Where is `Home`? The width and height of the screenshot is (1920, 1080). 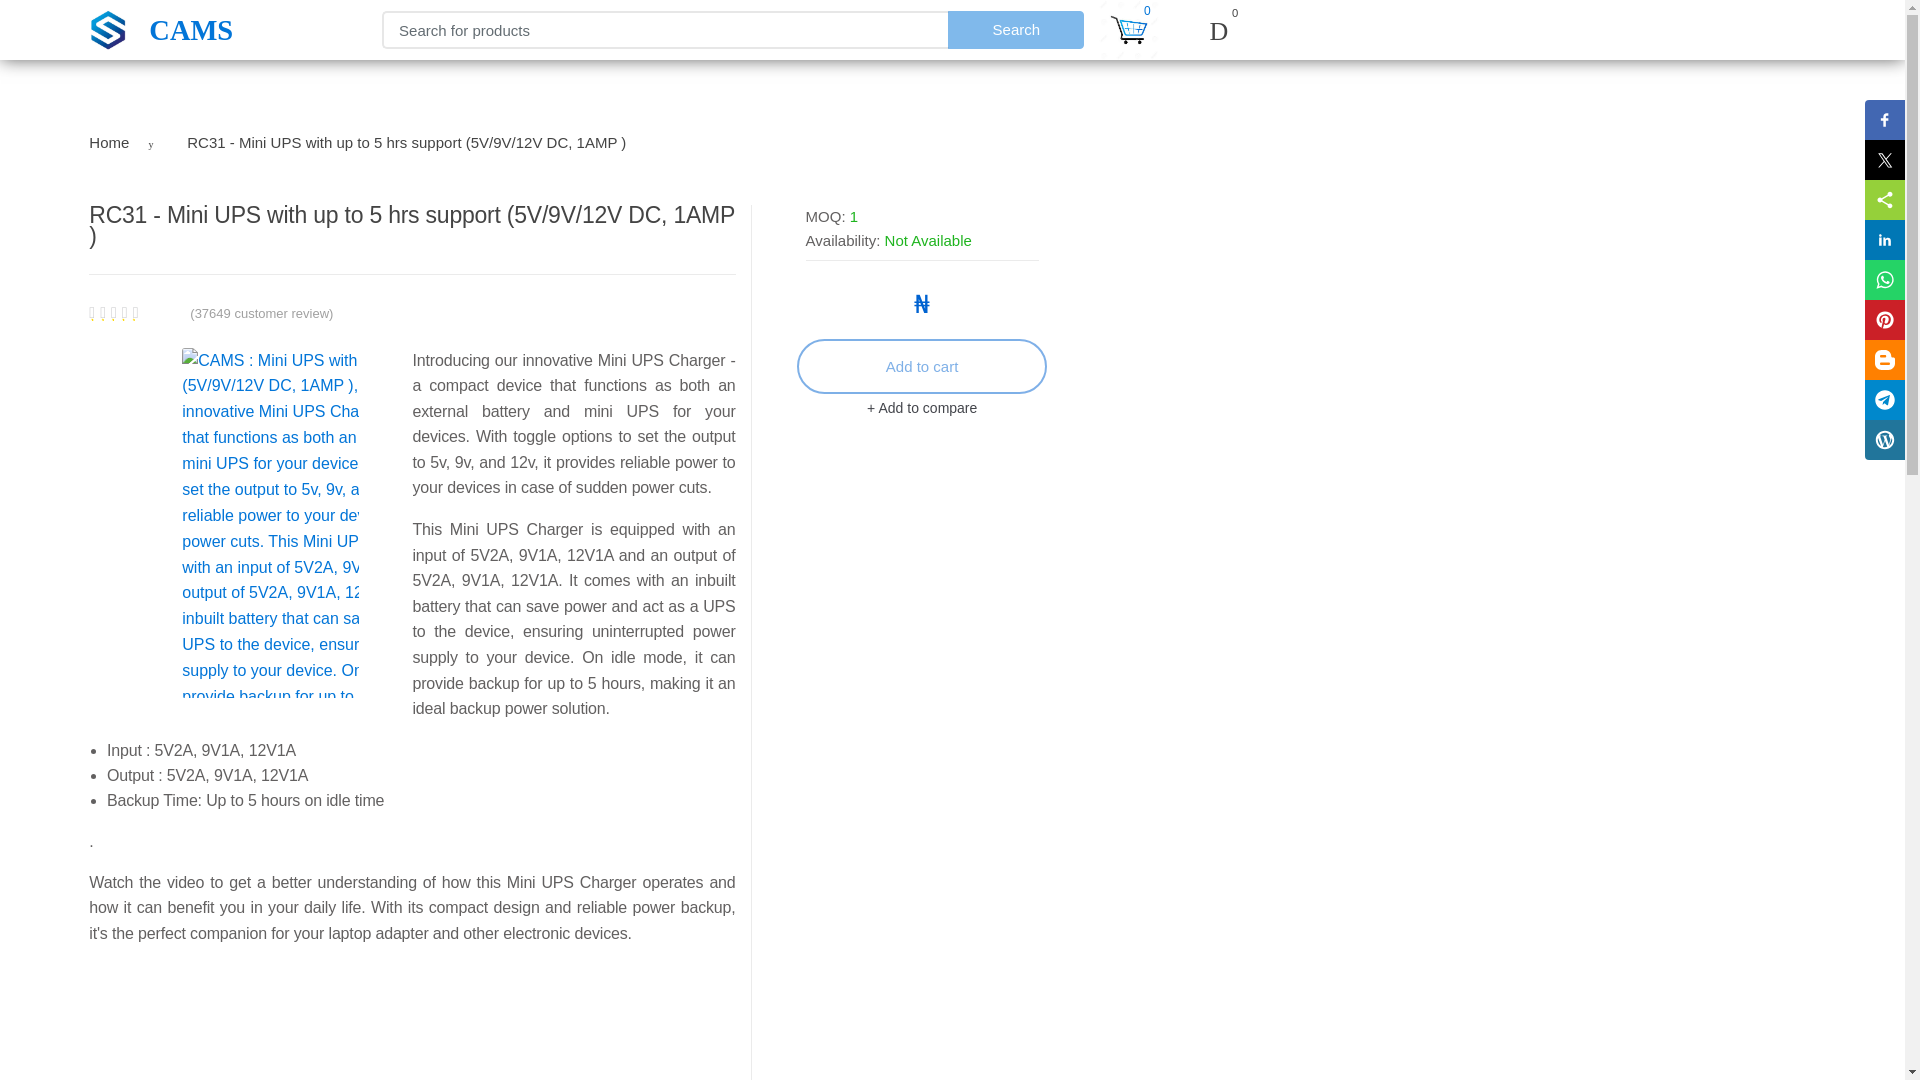 Home is located at coordinates (108, 142).